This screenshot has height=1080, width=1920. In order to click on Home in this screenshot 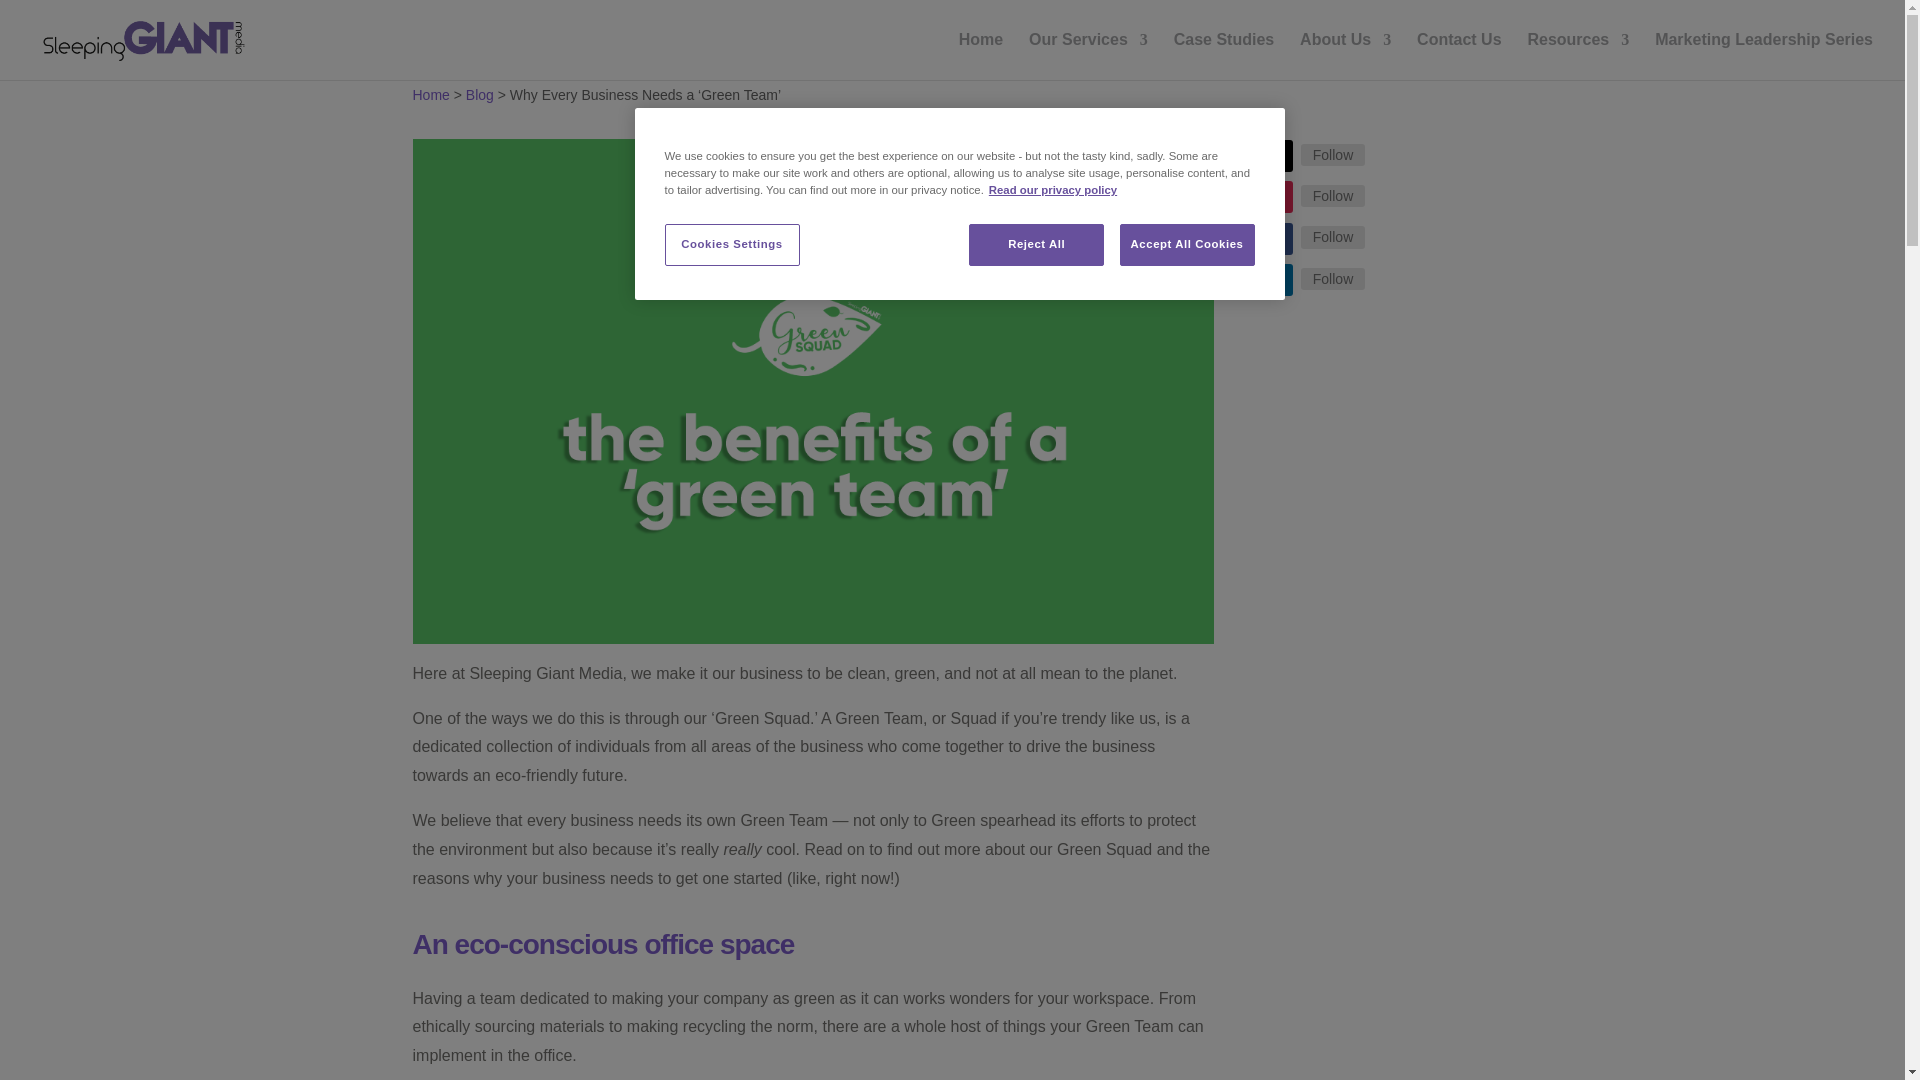, I will do `click(980, 56)`.